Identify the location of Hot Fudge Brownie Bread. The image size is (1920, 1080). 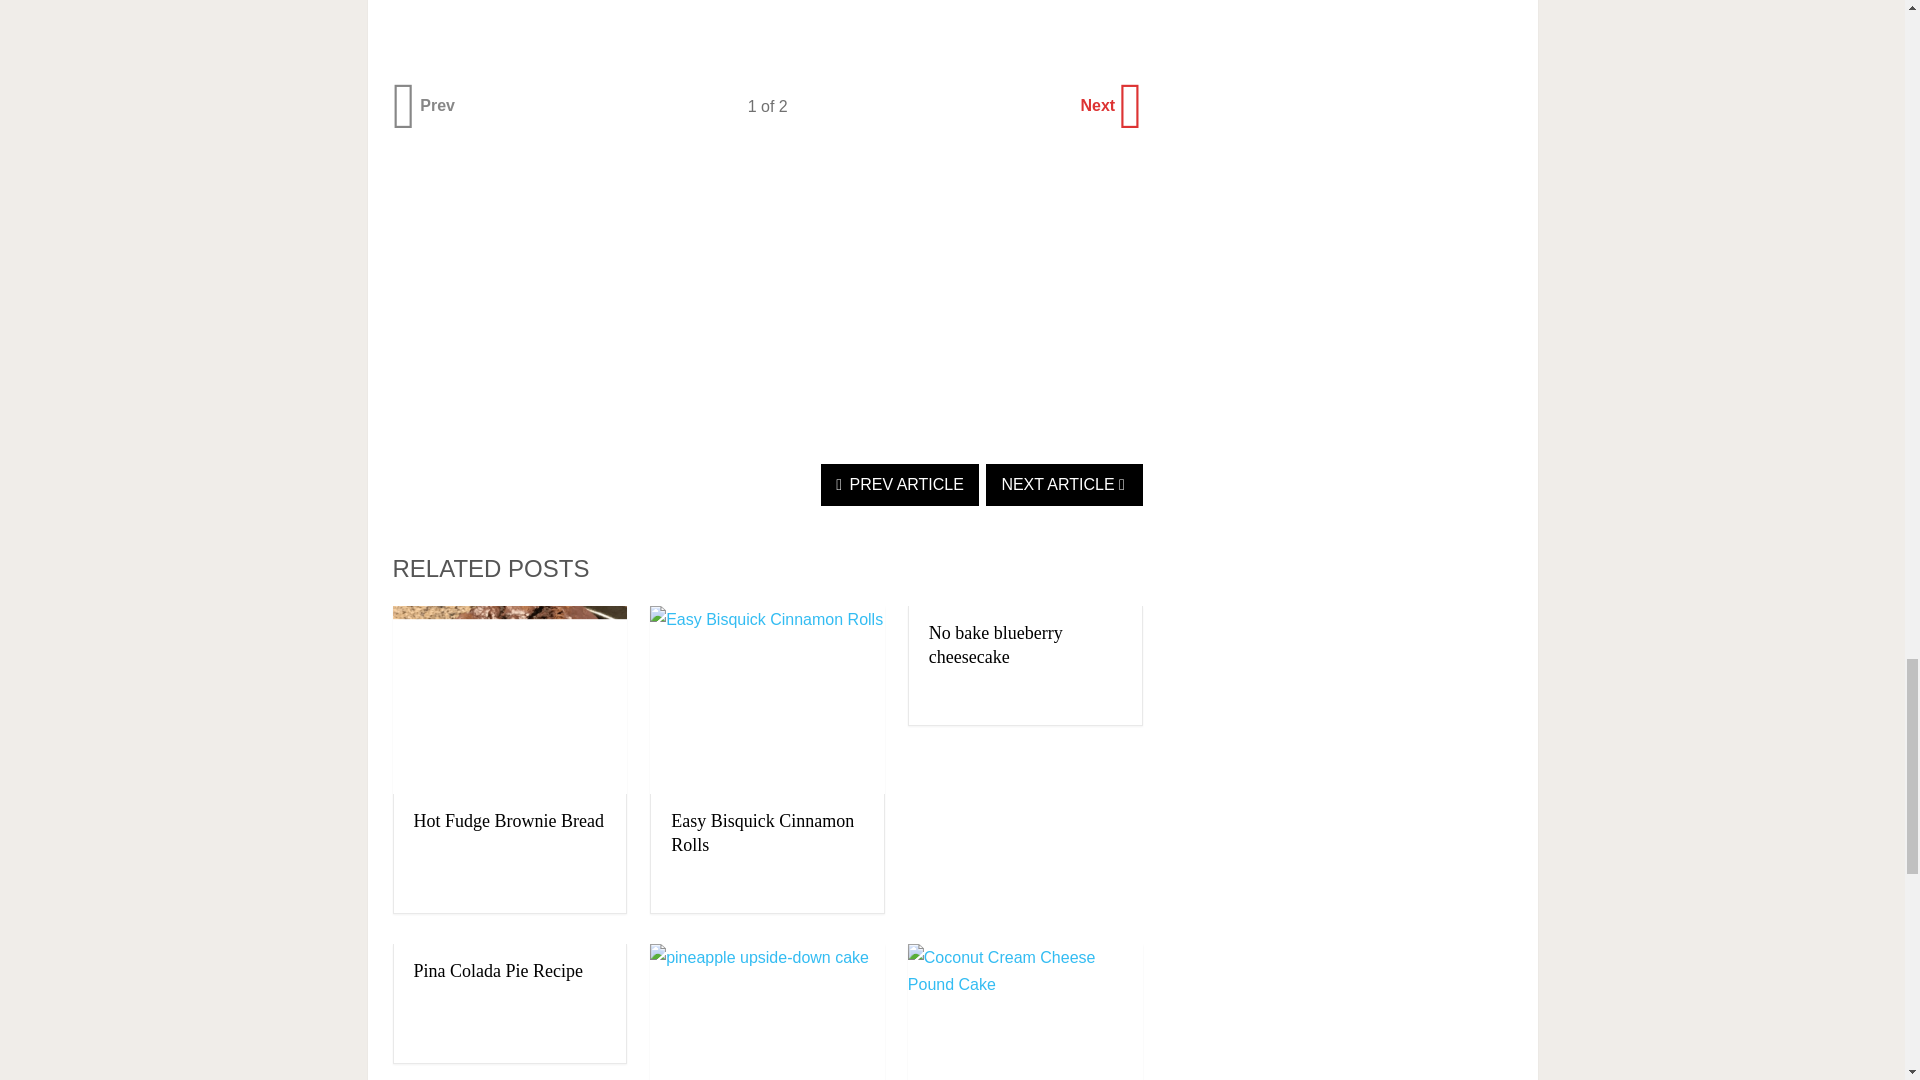
(509, 820).